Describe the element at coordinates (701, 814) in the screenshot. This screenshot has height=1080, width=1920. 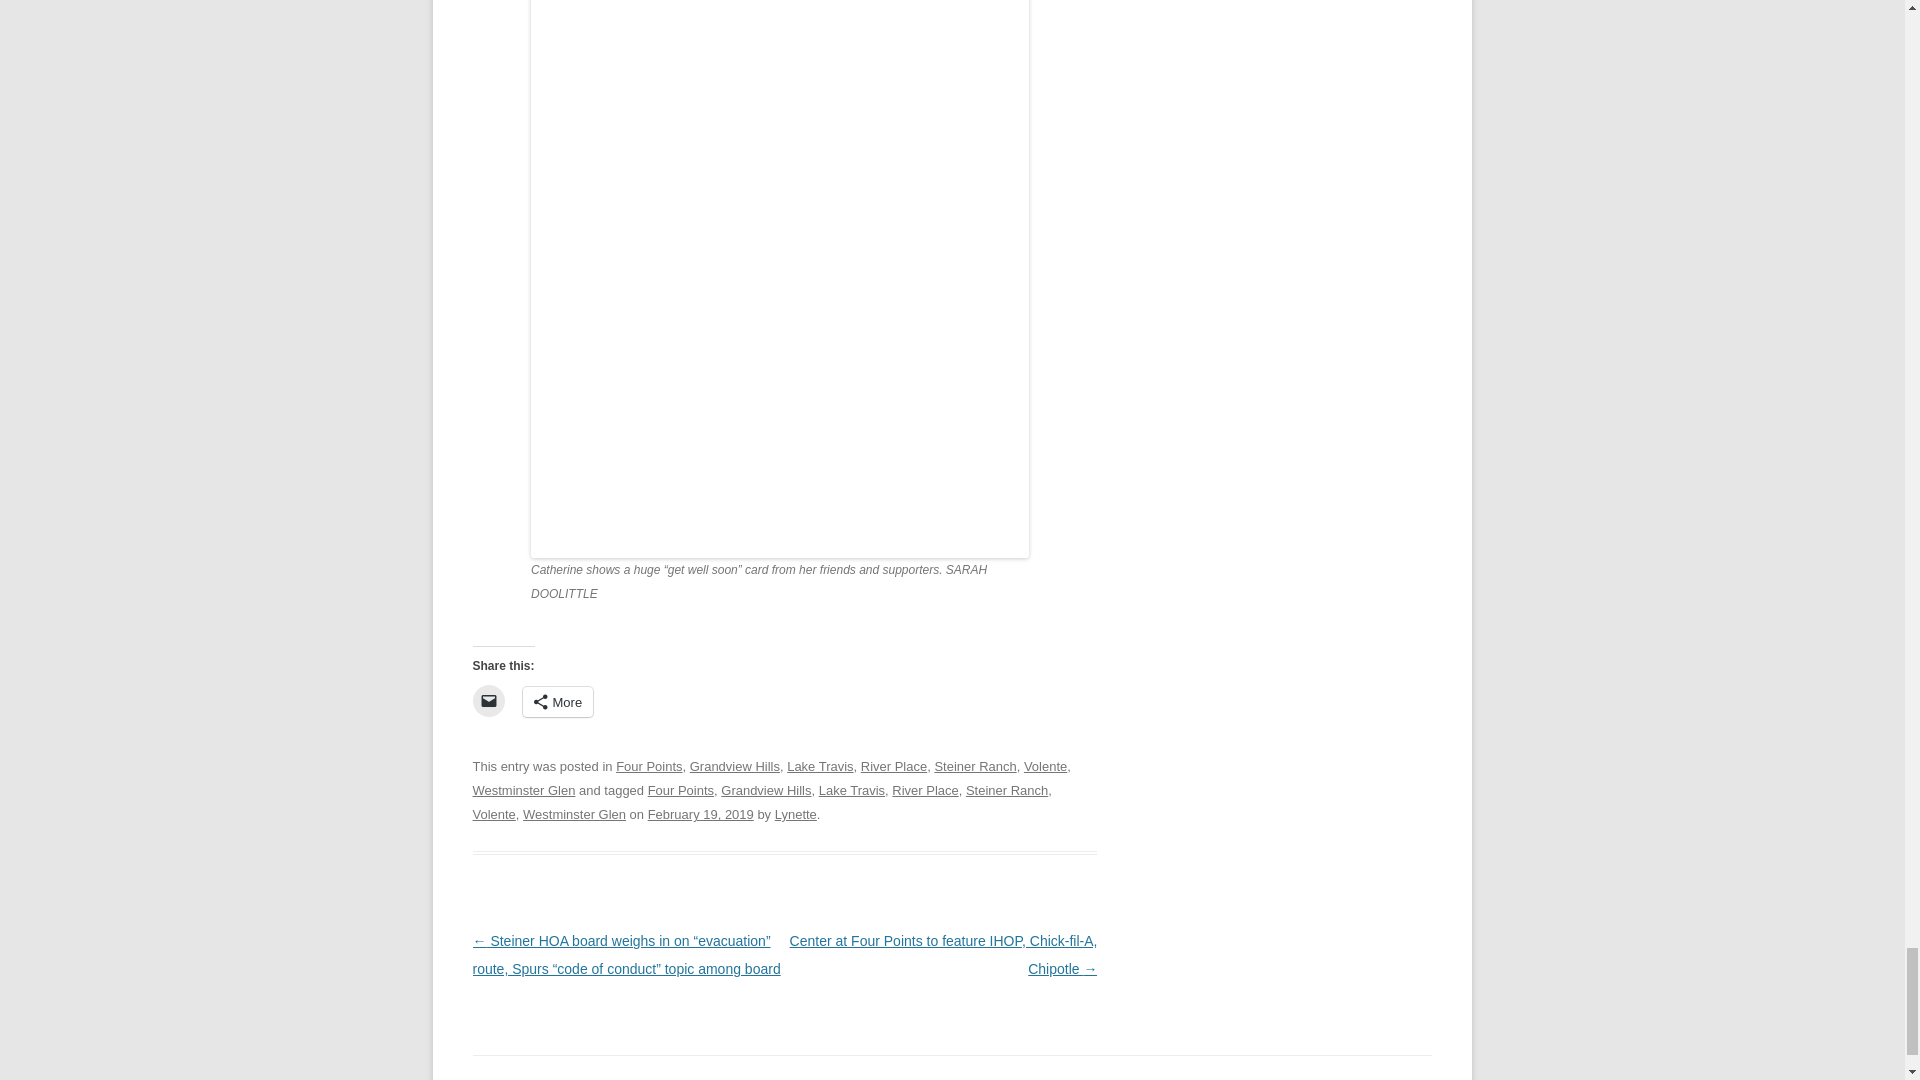
I see `8:30 pm` at that location.